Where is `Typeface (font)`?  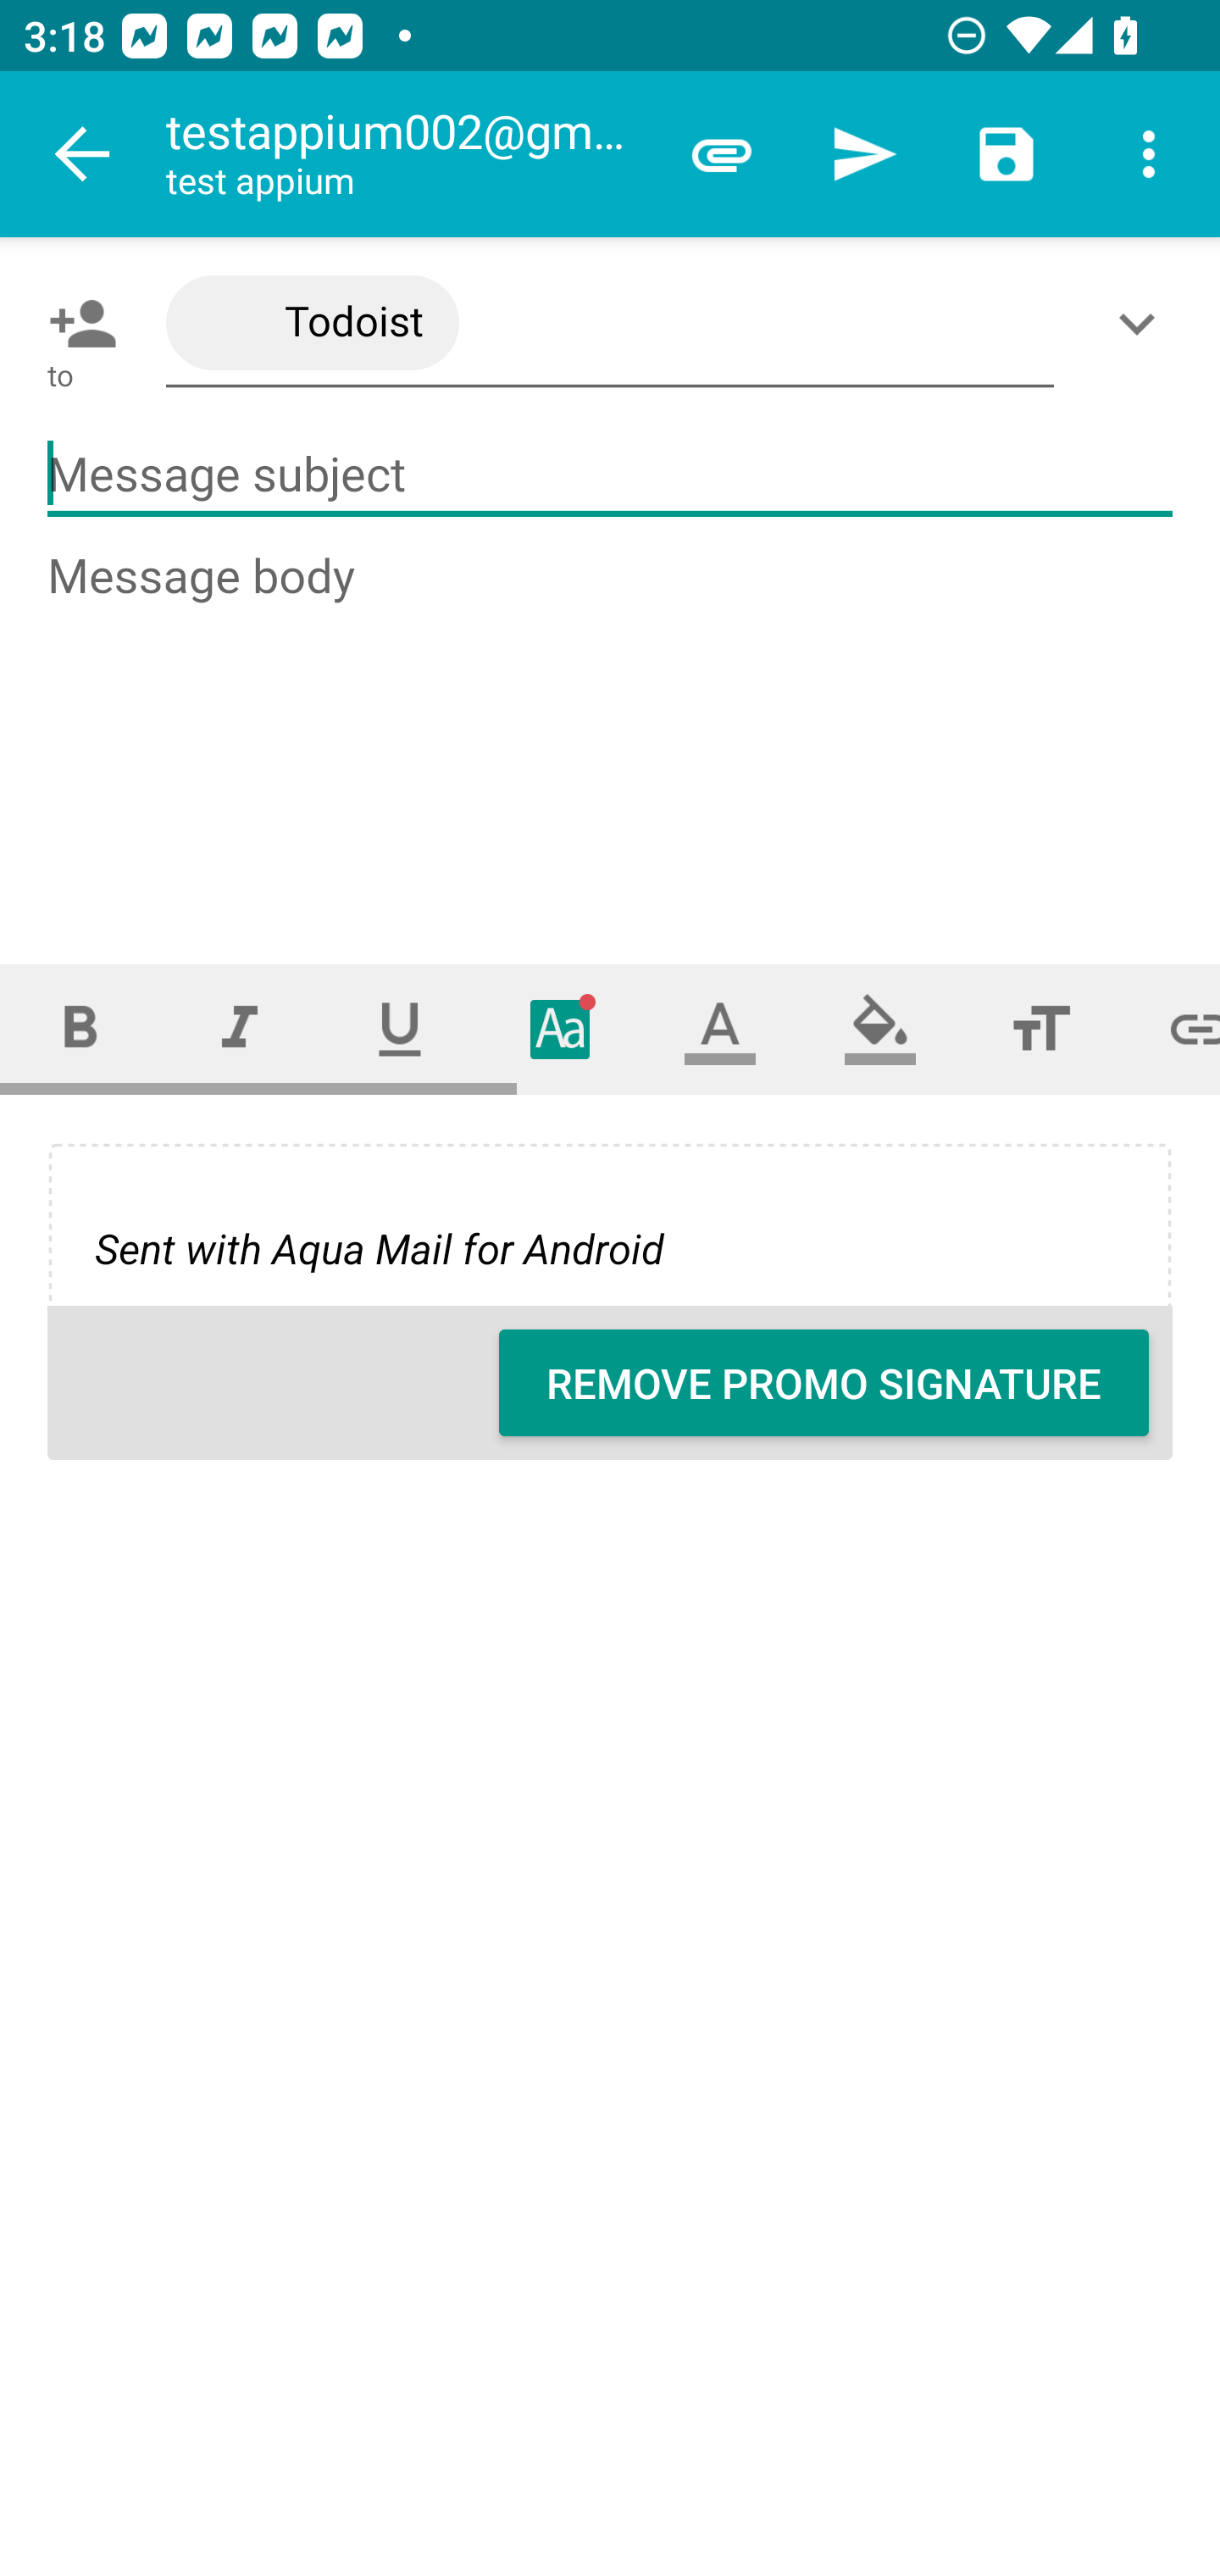 Typeface (font) is located at coordinates (561, 1029).